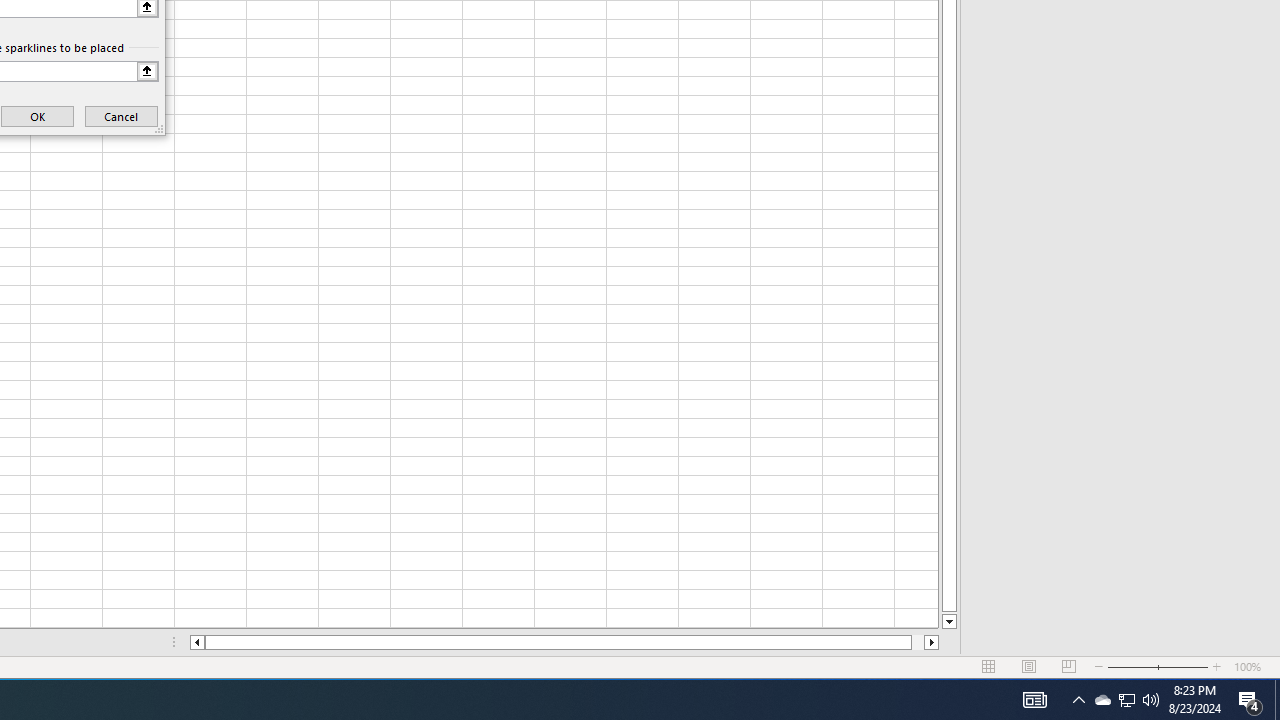 The width and height of the screenshot is (1280, 720). What do you see at coordinates (948, 622) in the screenshot?
I see `Line down` at bounding box center [948, 622].